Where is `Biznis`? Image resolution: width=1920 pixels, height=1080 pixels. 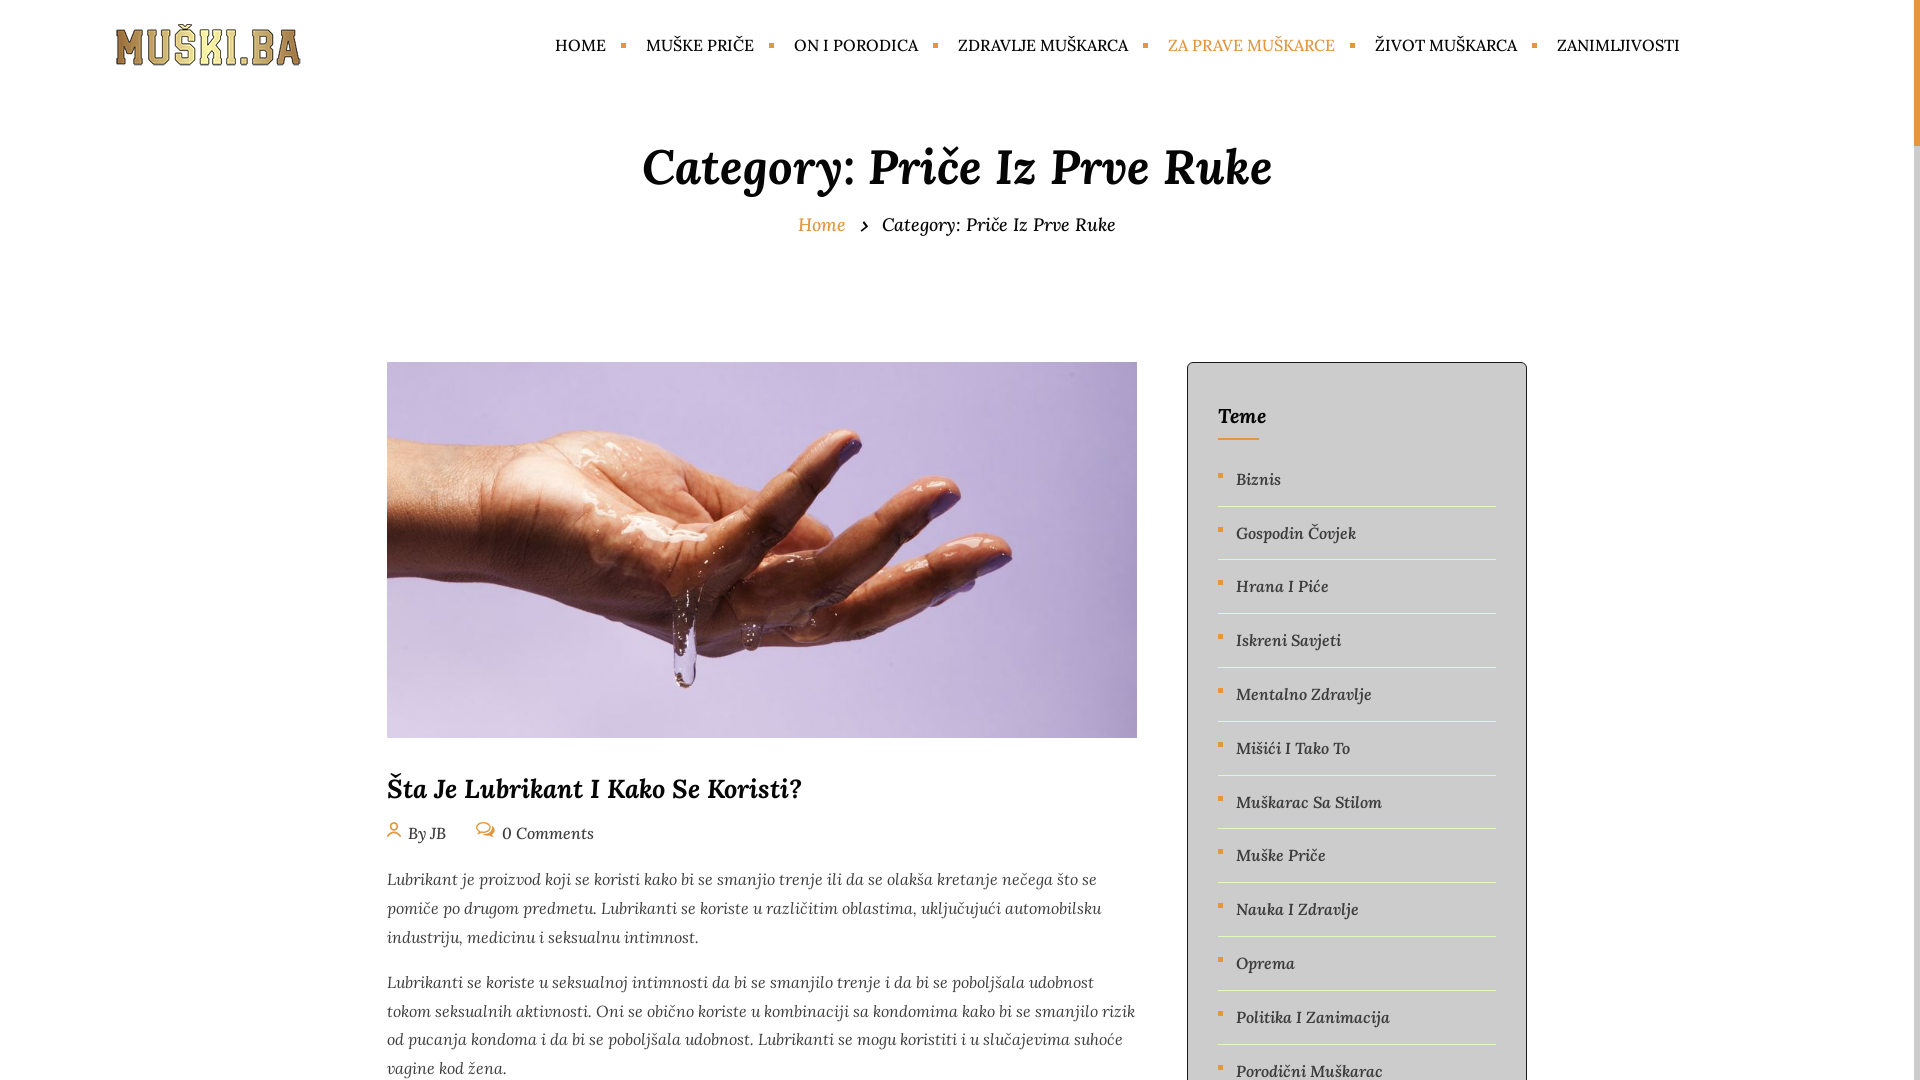
Biznis is located at coordinates (1258, 480).